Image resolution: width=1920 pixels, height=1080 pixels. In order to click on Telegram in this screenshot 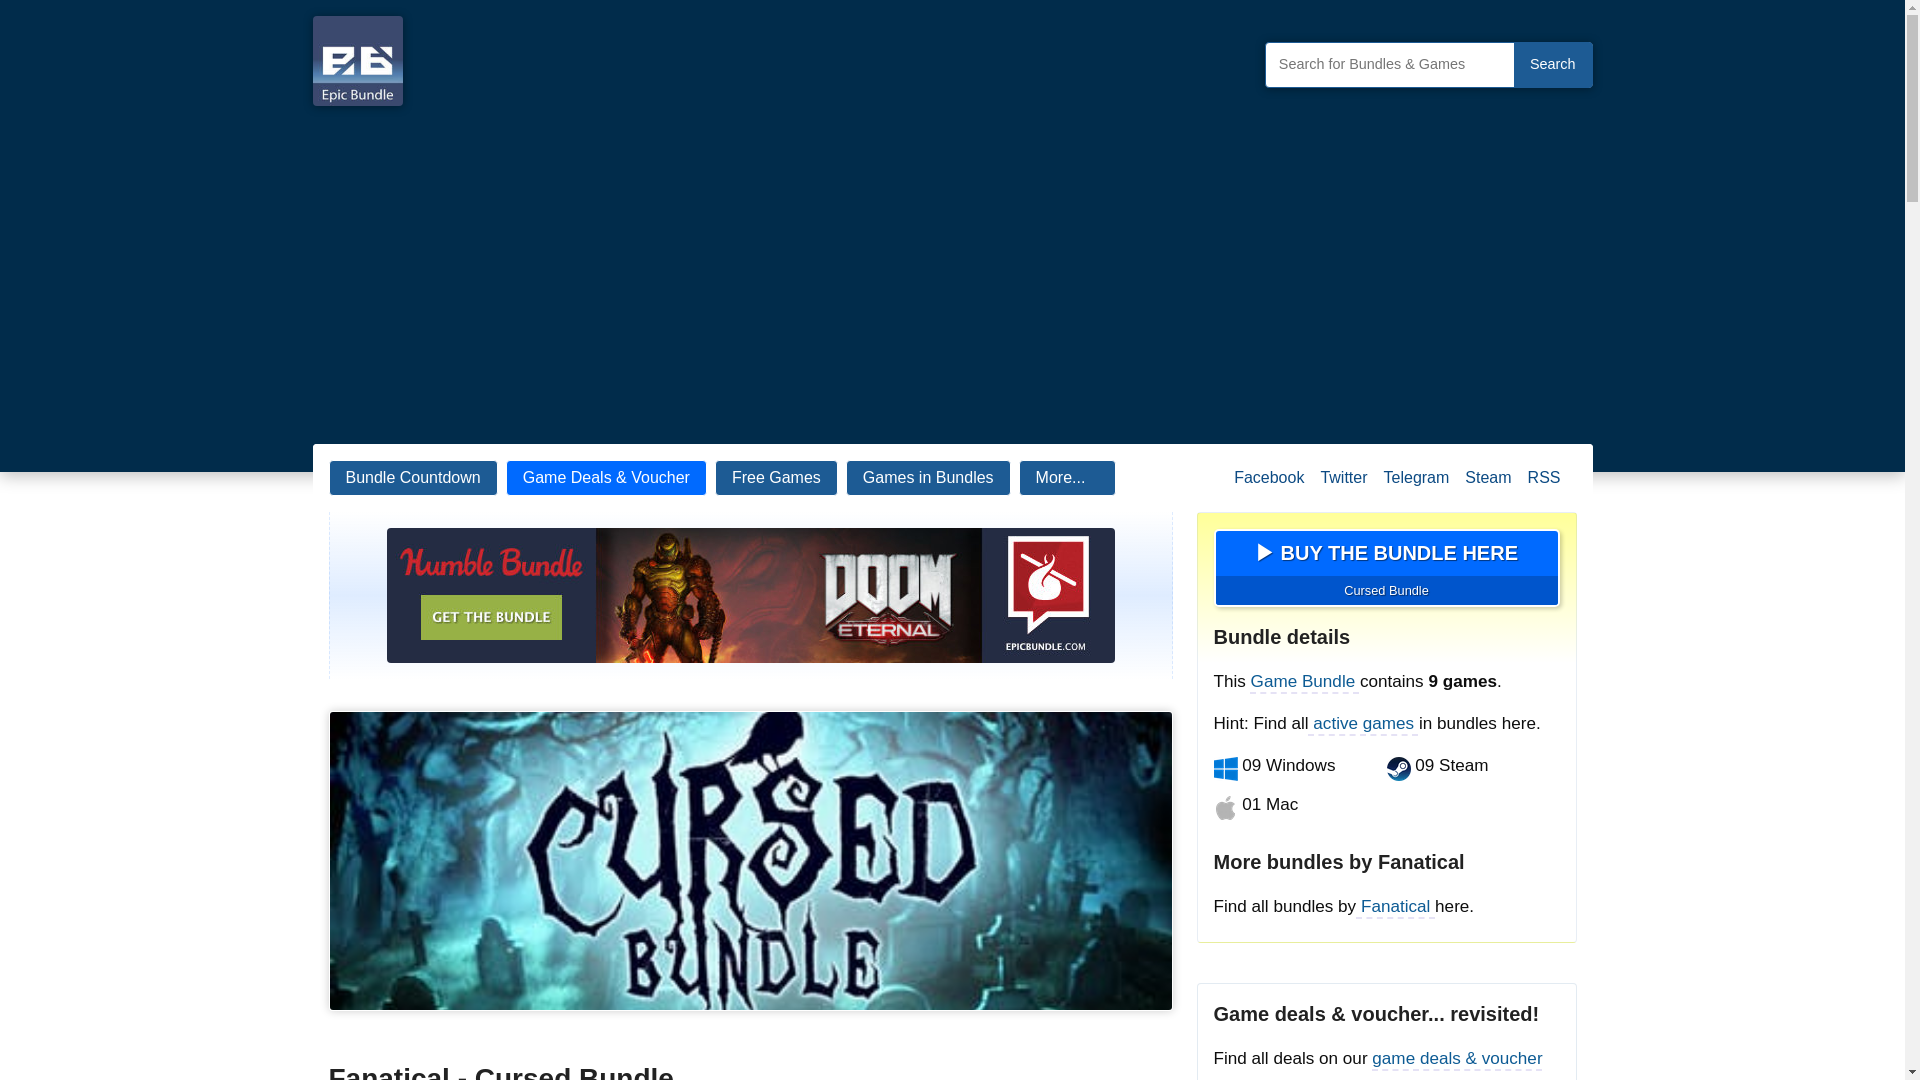, I will do `click(1416, 486)`.